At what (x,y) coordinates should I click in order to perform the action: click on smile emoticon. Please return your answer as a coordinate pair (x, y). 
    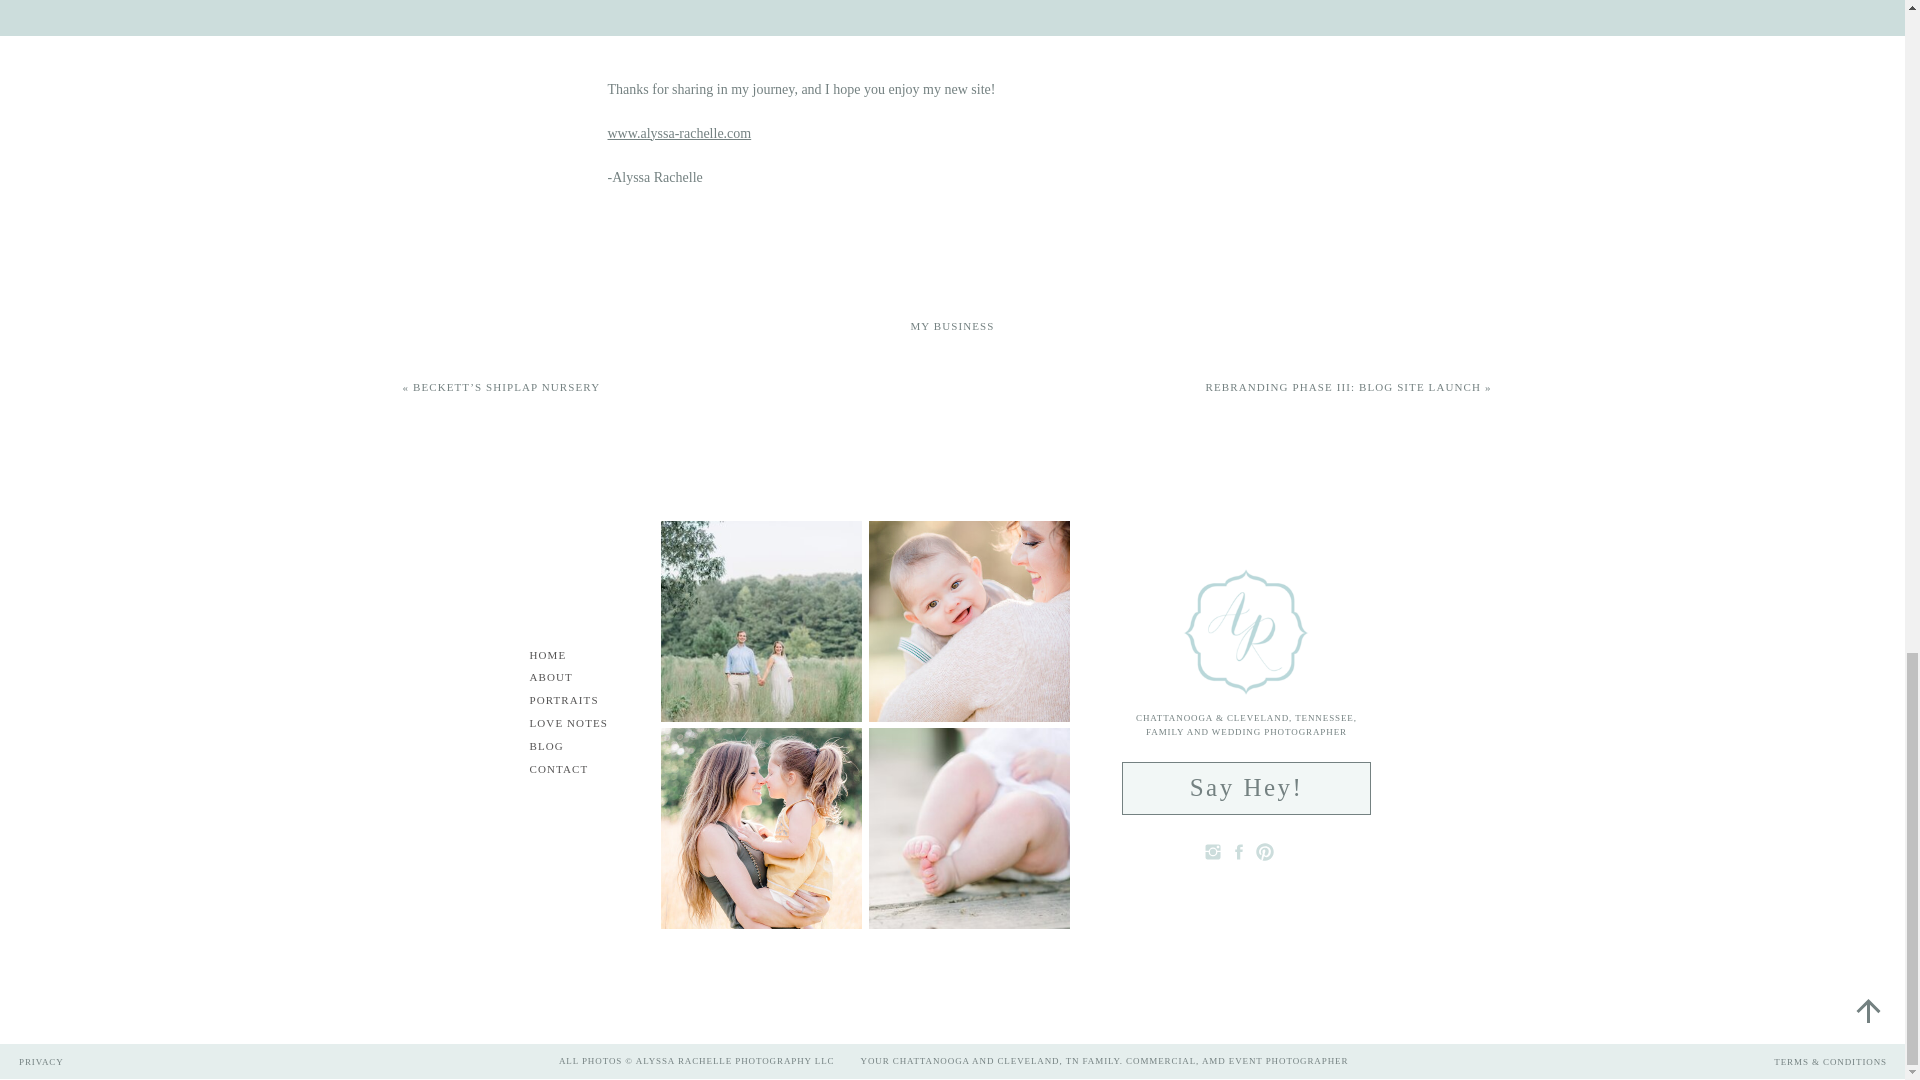
    Looking at the image, I should click on (680, 132).